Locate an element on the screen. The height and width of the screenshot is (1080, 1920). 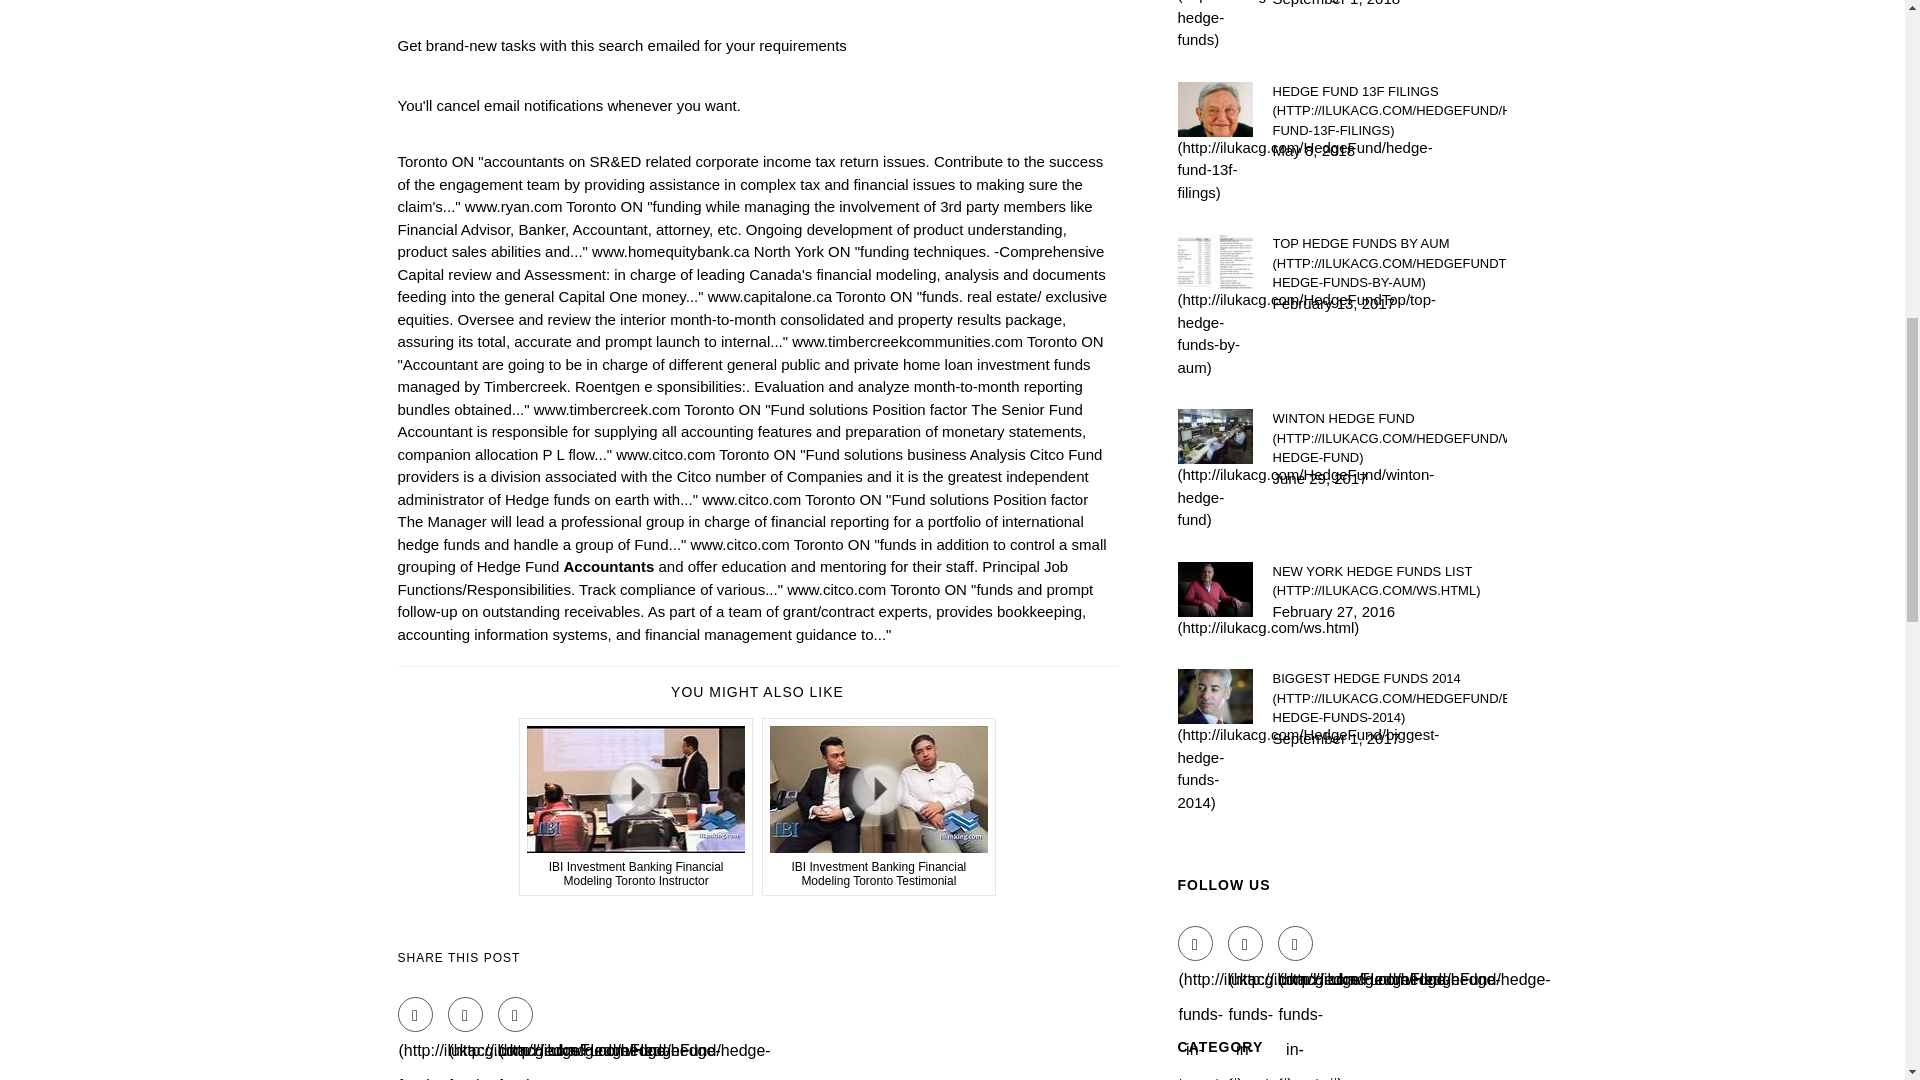
View this video from YouTube is located at coordinates (636, 807).